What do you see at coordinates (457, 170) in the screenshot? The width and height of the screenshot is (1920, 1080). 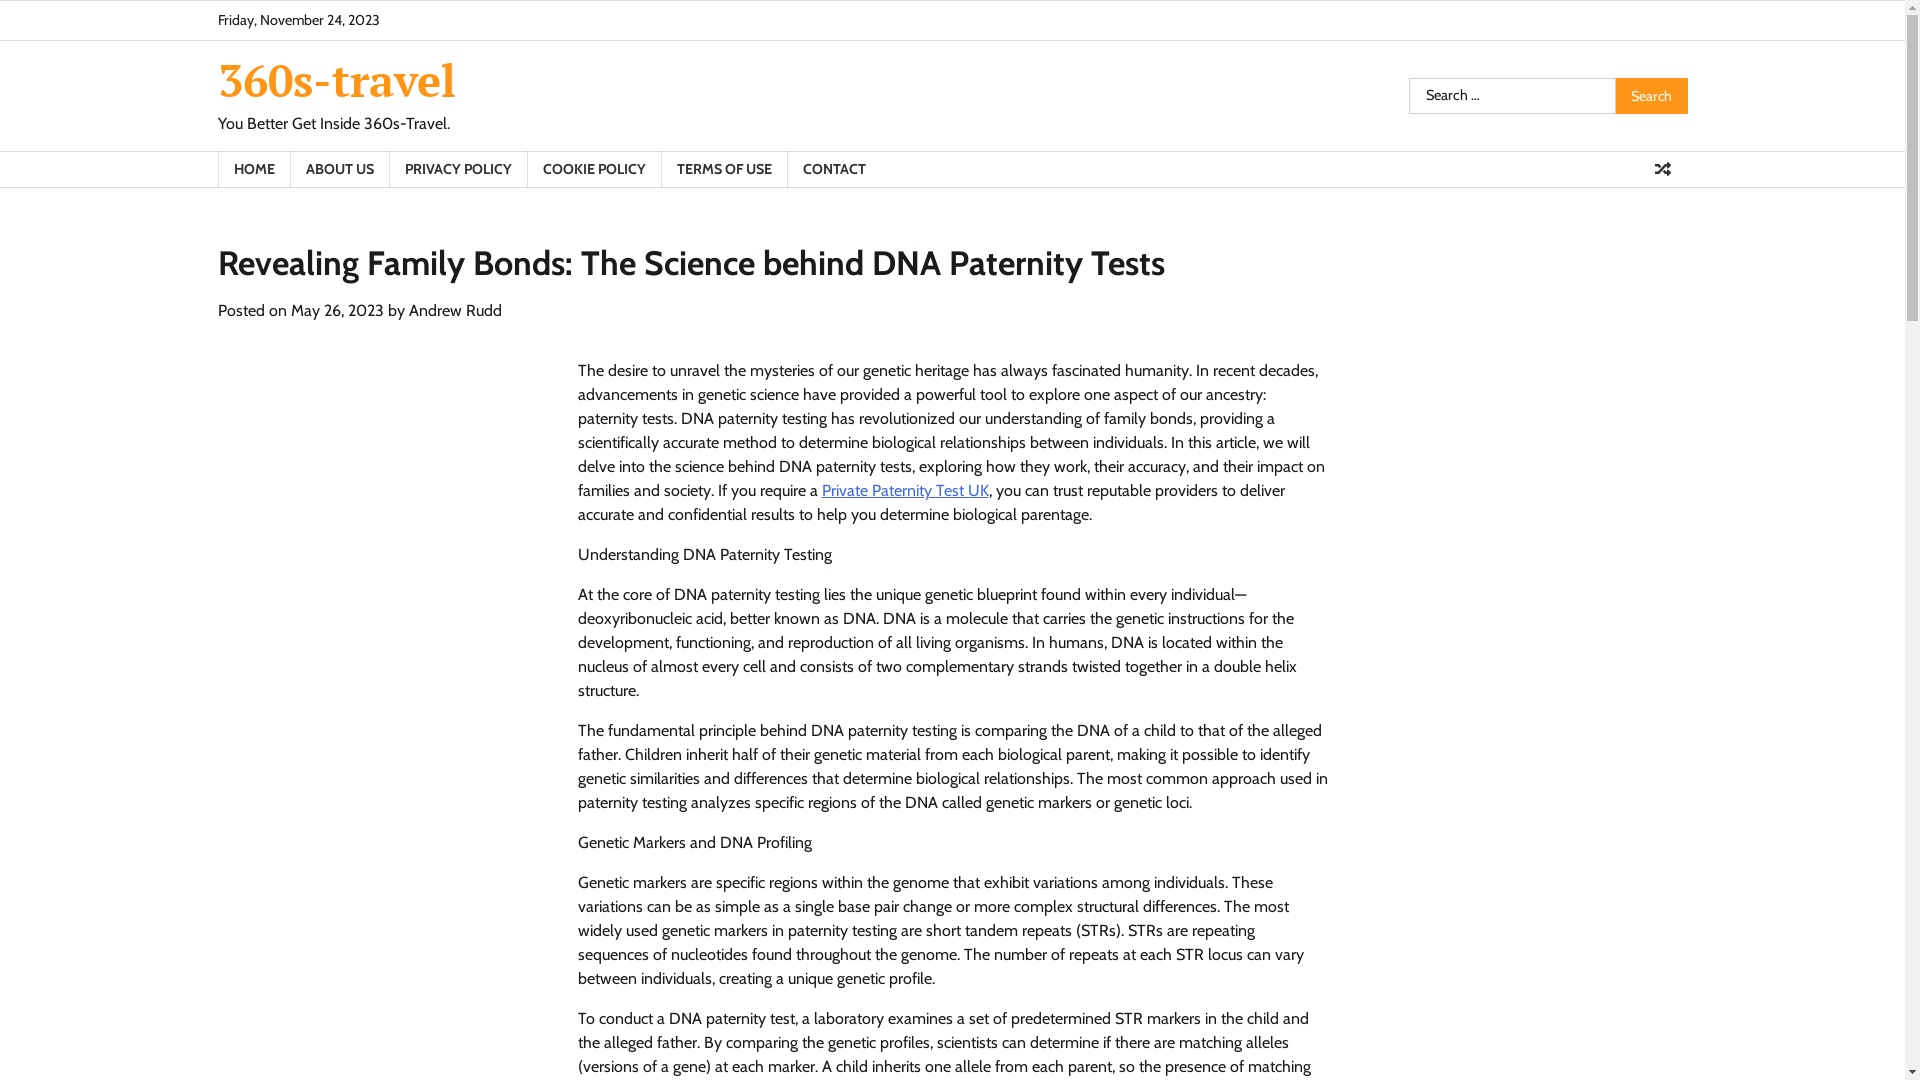 I see `PRIVACY POLICY` at bounding box center [457, 170].